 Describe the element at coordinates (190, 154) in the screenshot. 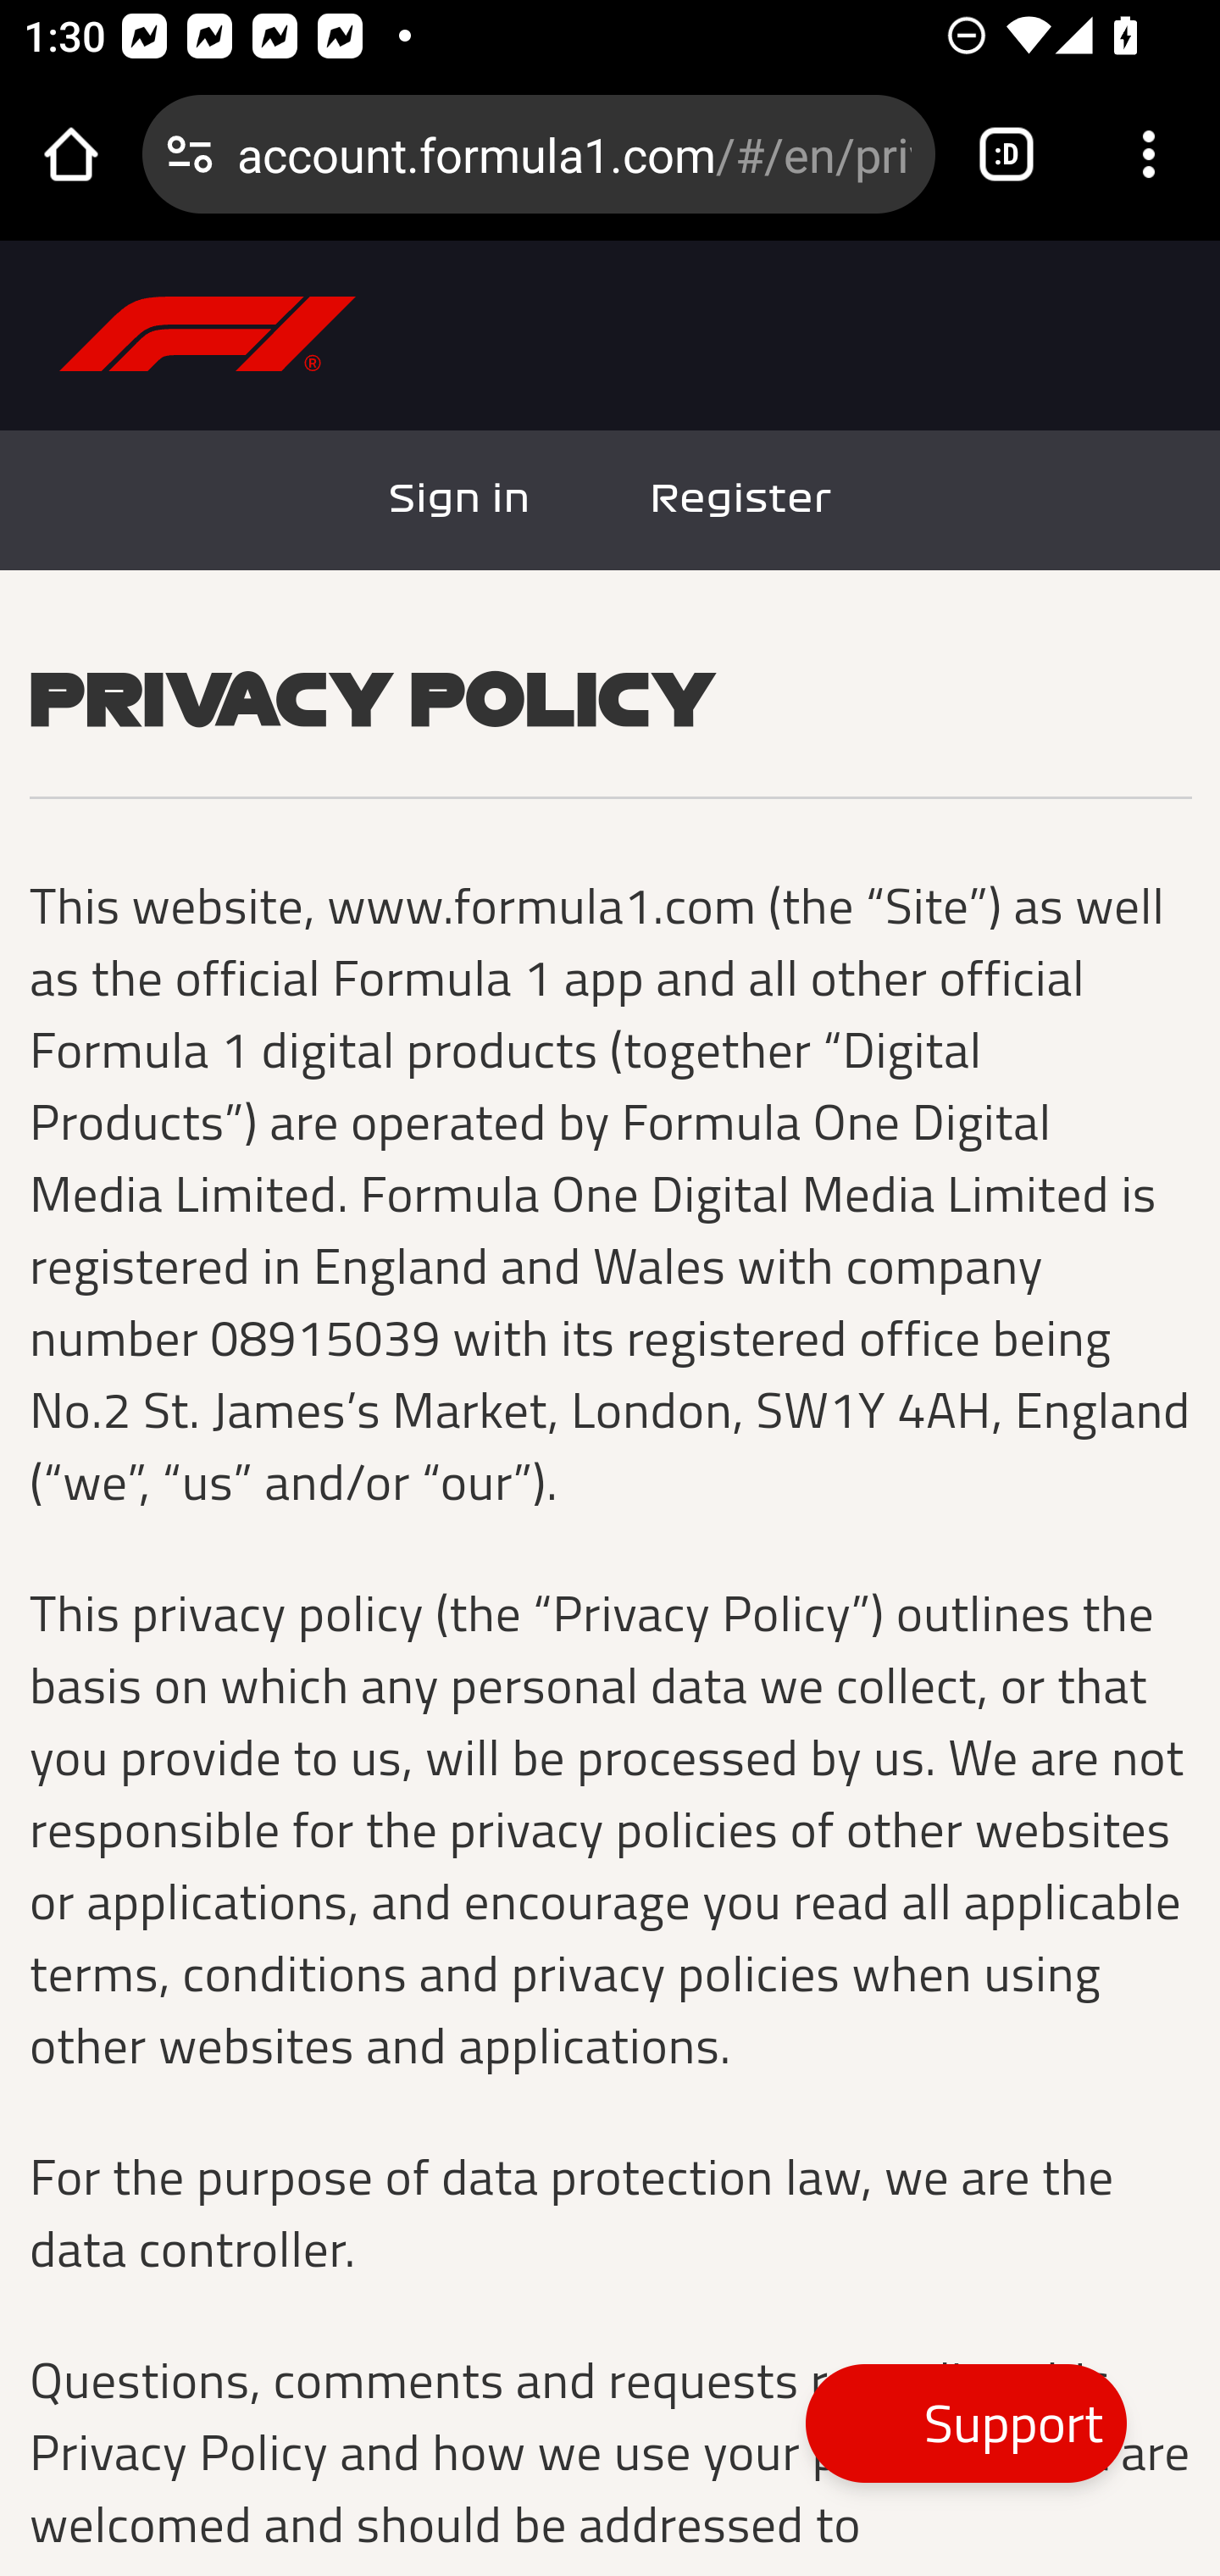

I see `Connection is secure` at that location.